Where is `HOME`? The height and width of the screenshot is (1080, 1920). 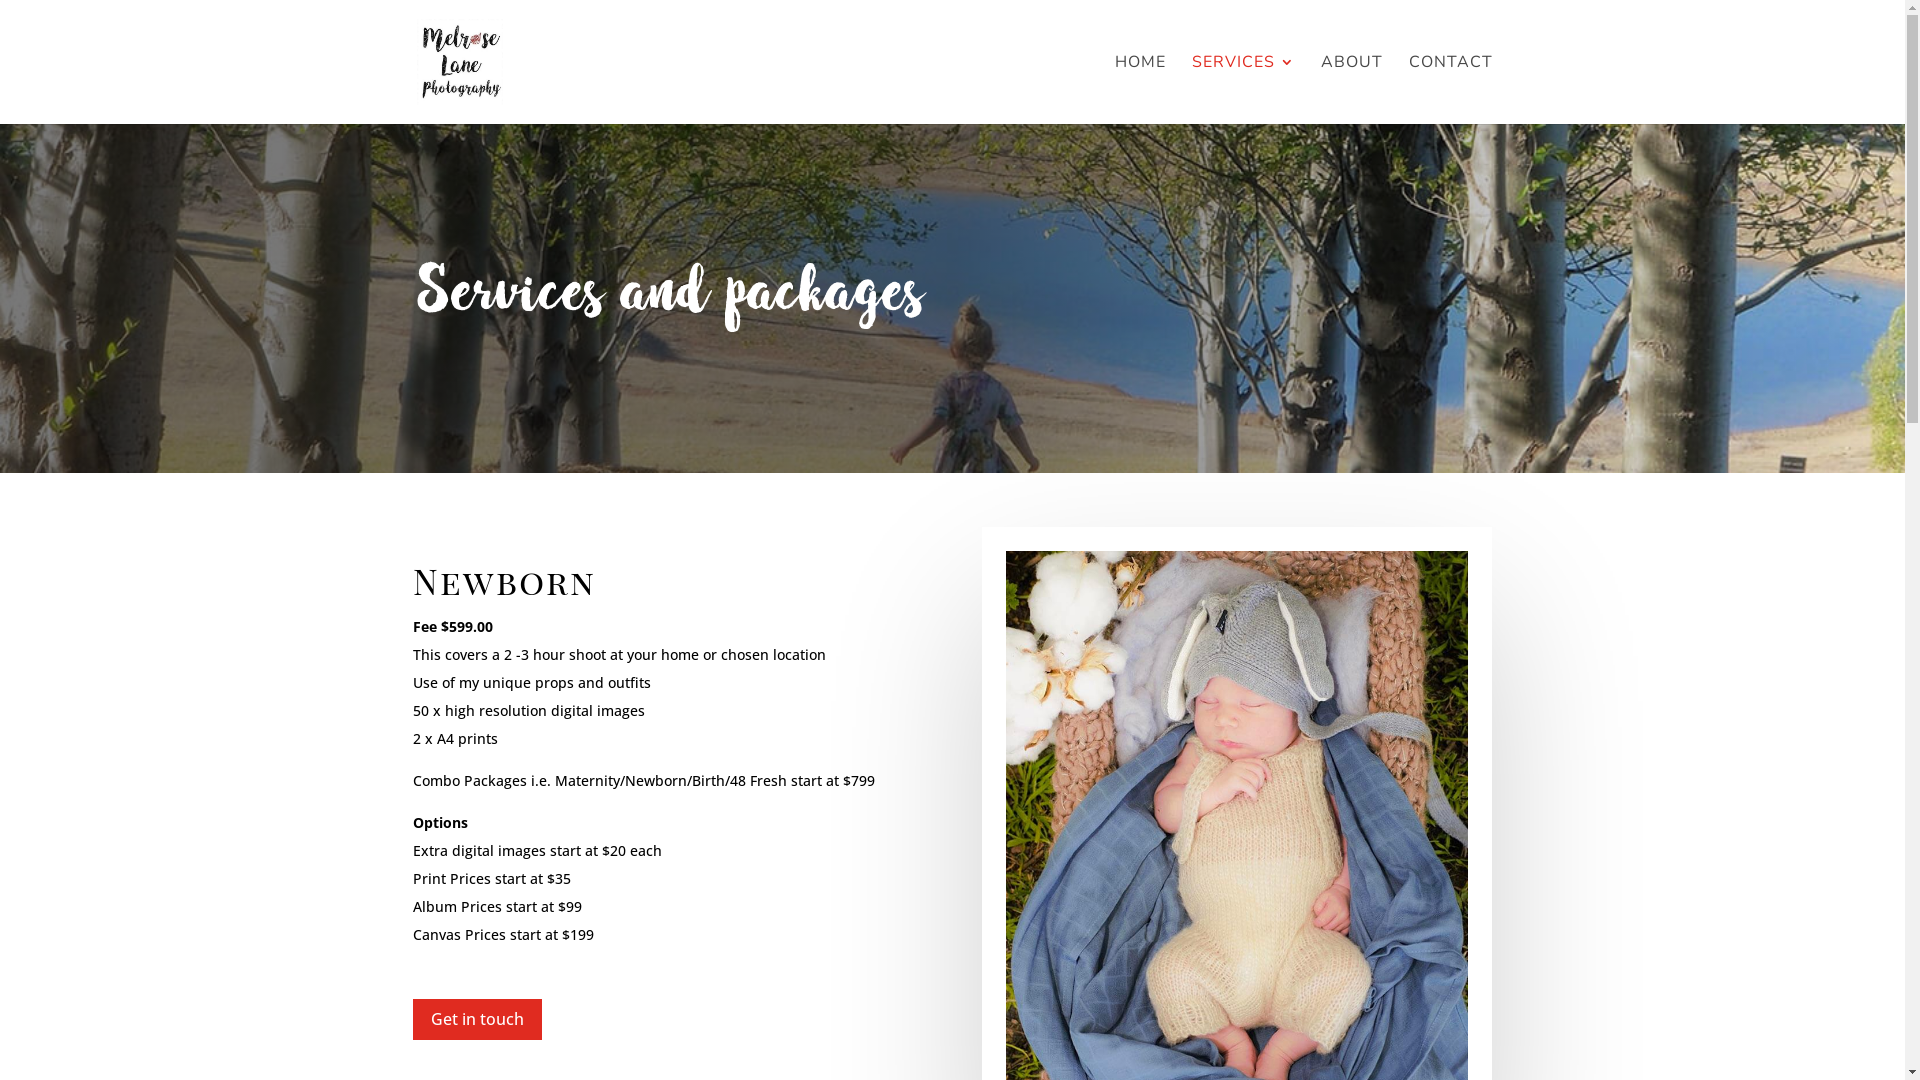 HOME is located at coordinates (1140, 90).